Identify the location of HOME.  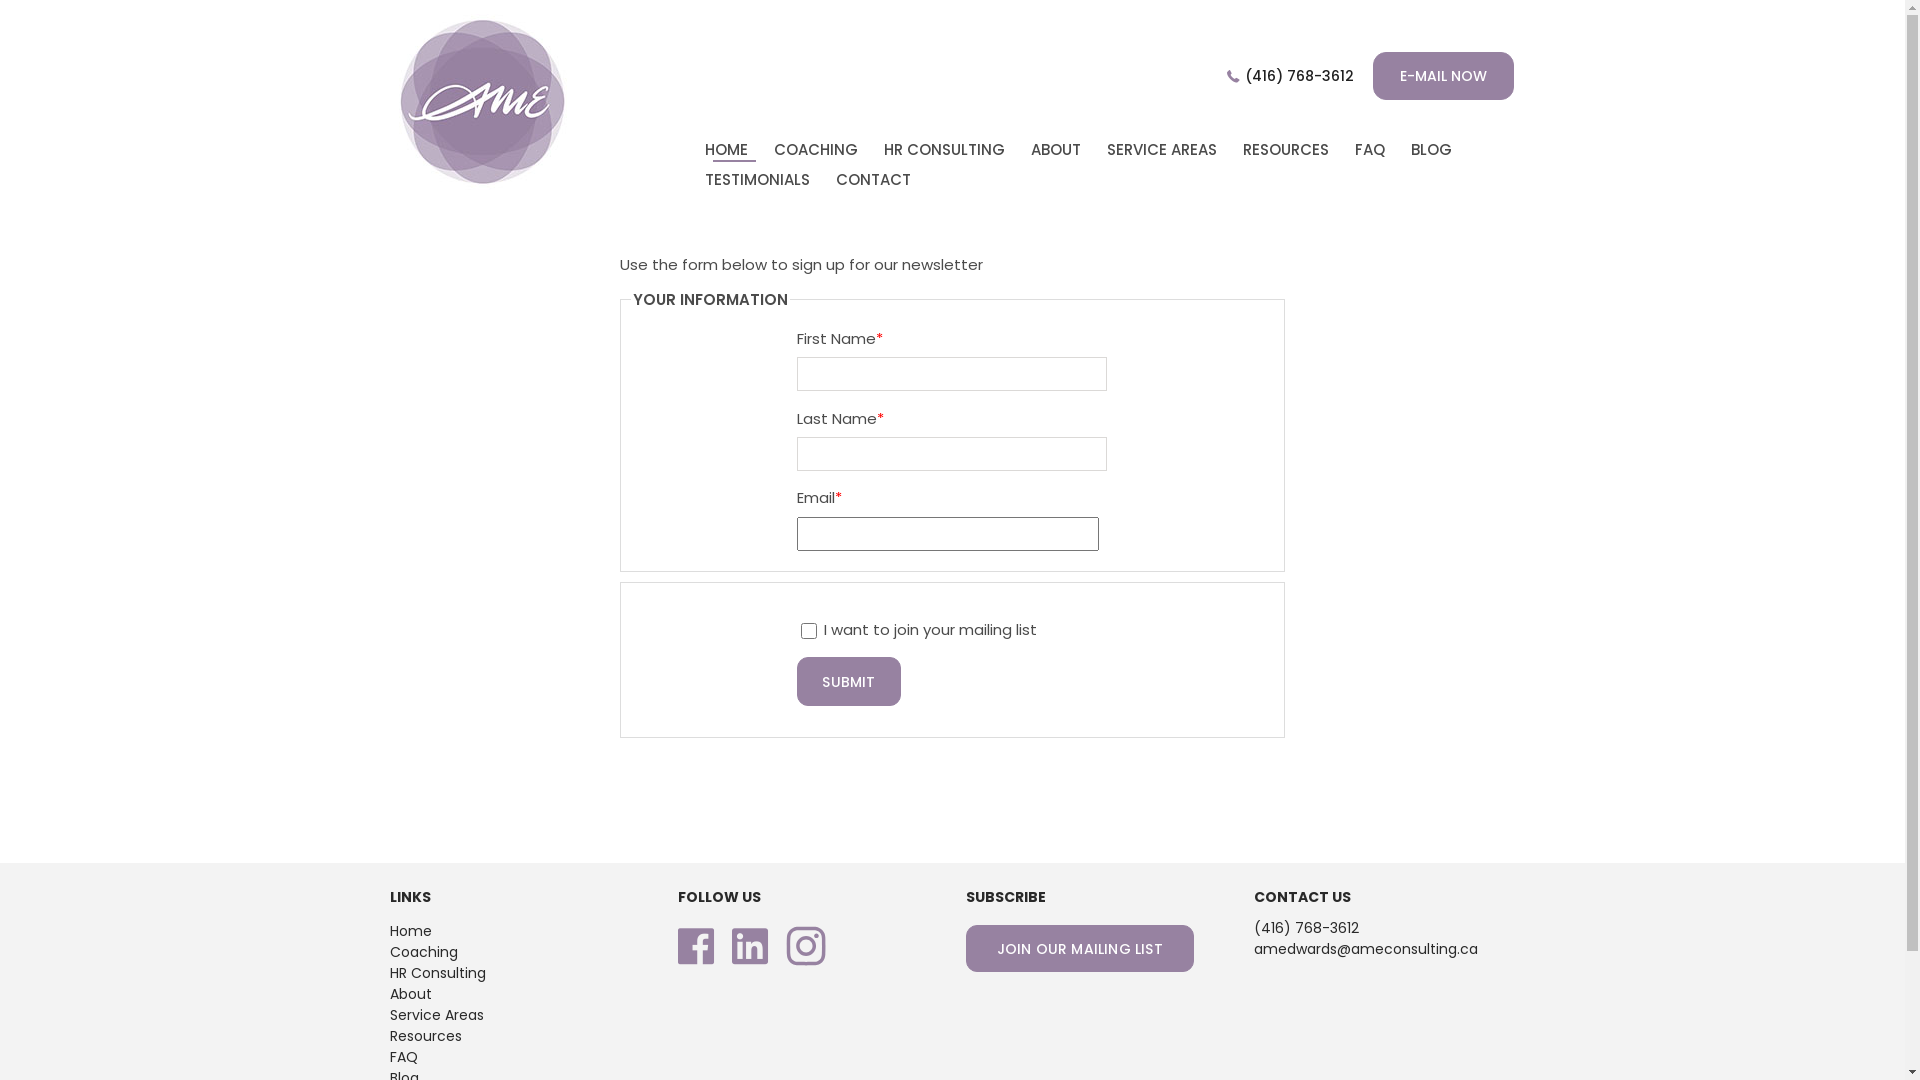
(726, 150).